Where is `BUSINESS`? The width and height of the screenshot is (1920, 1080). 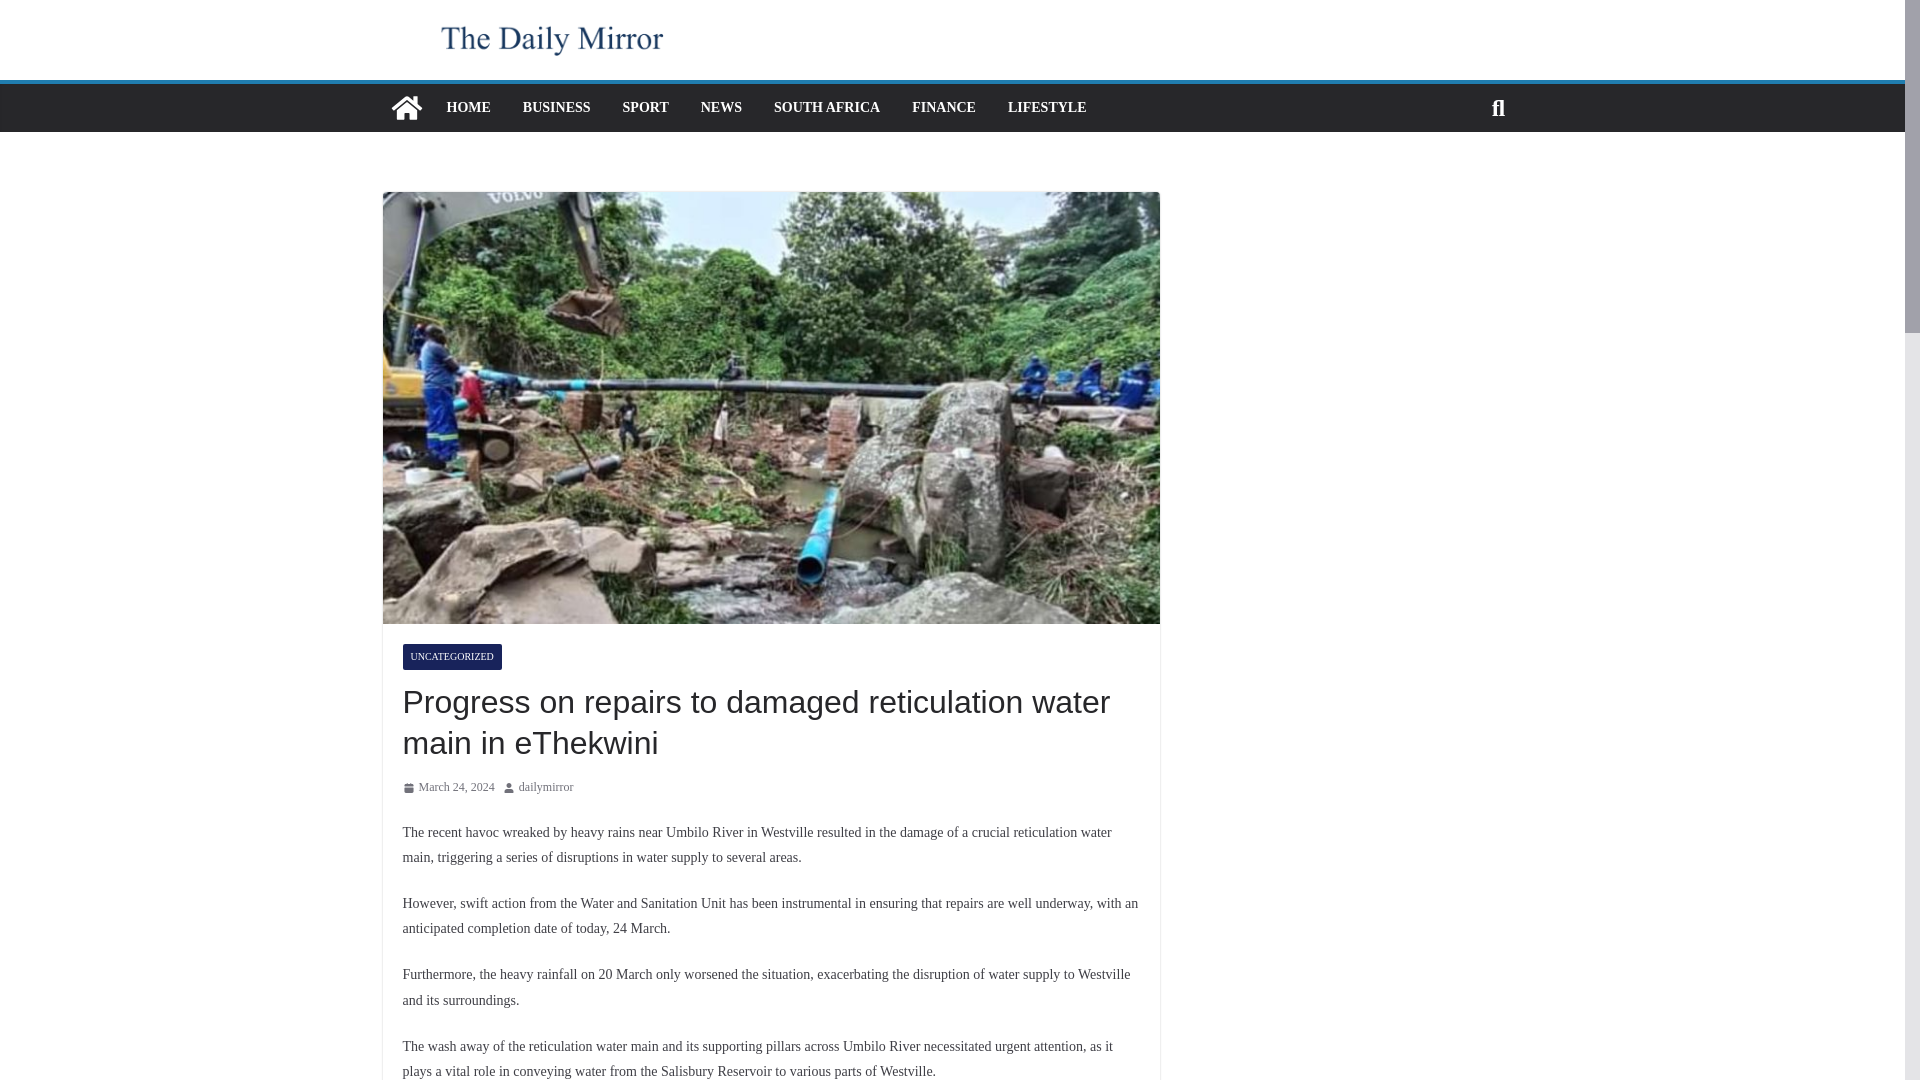 BUSINESS is located at coordinates (556, 108).